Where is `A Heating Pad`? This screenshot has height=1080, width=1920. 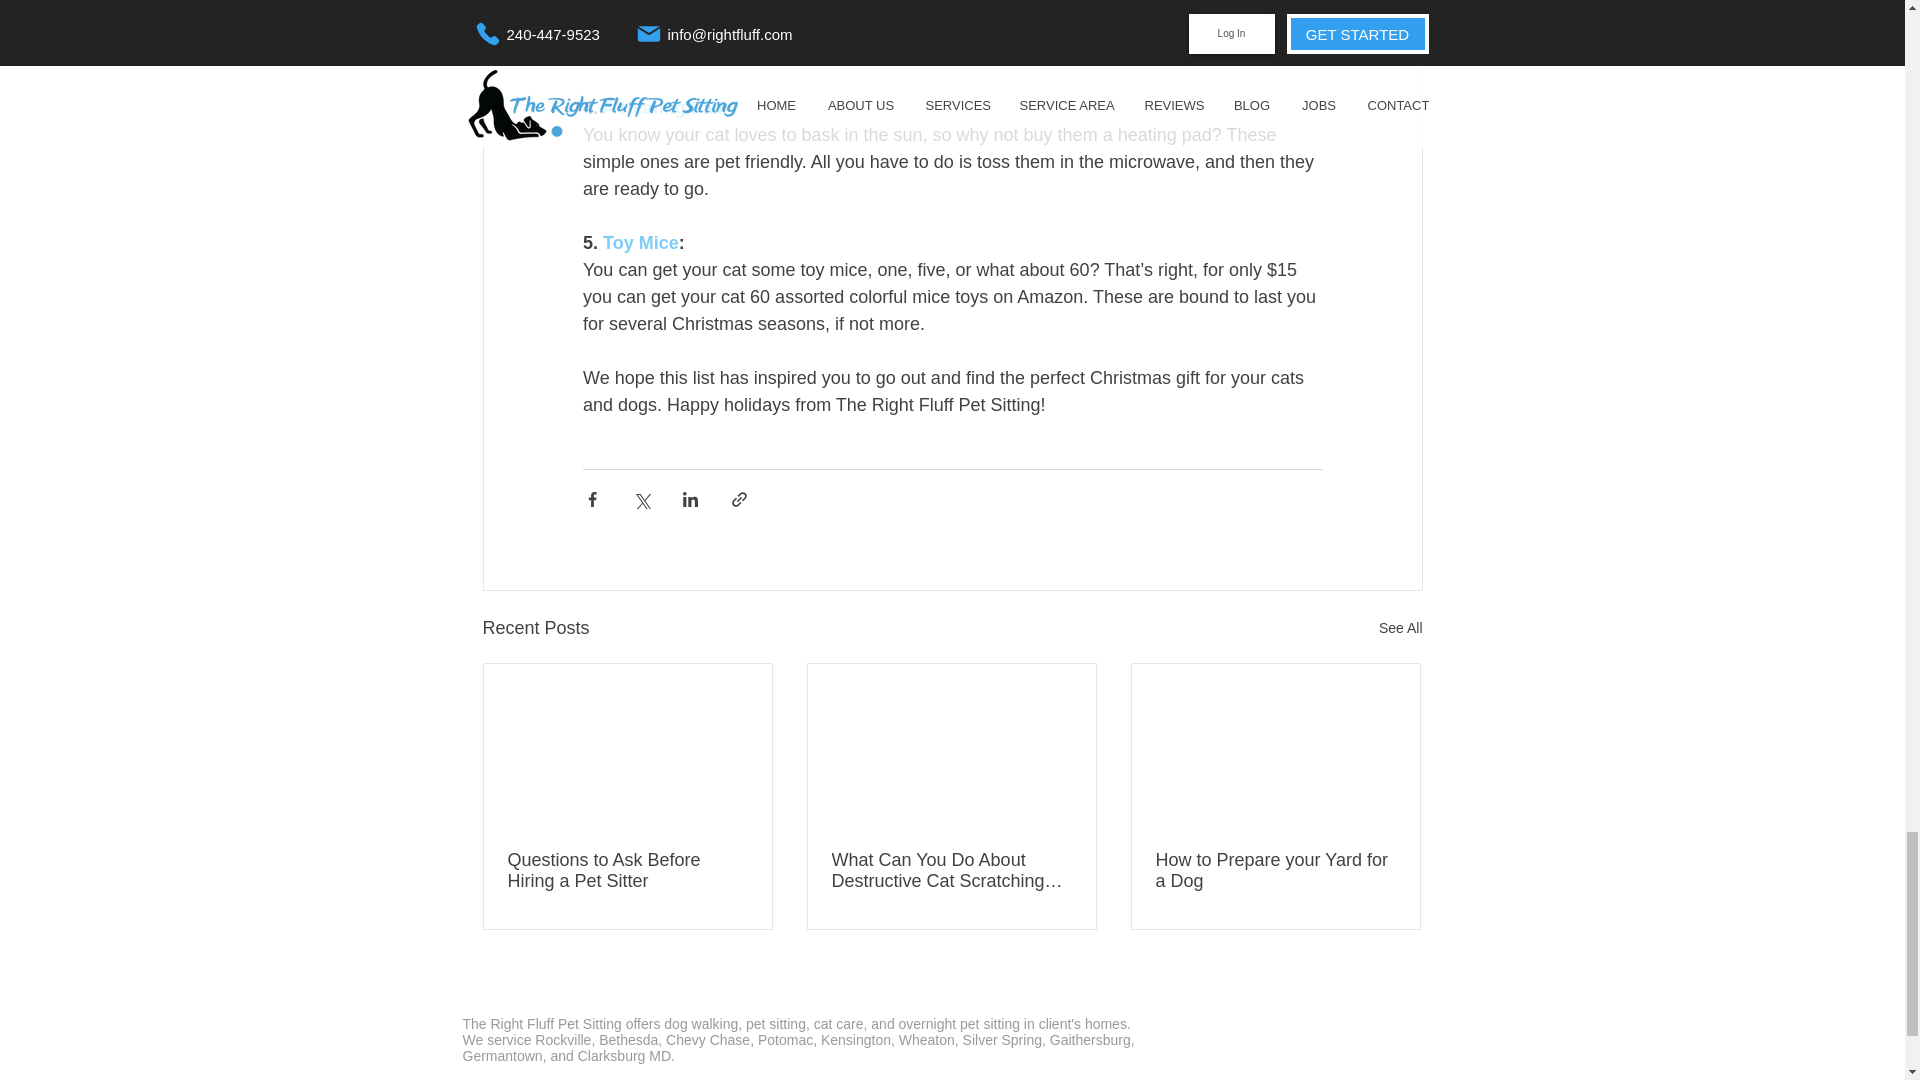
A Heating Pad is located at coordinates (662, 108).